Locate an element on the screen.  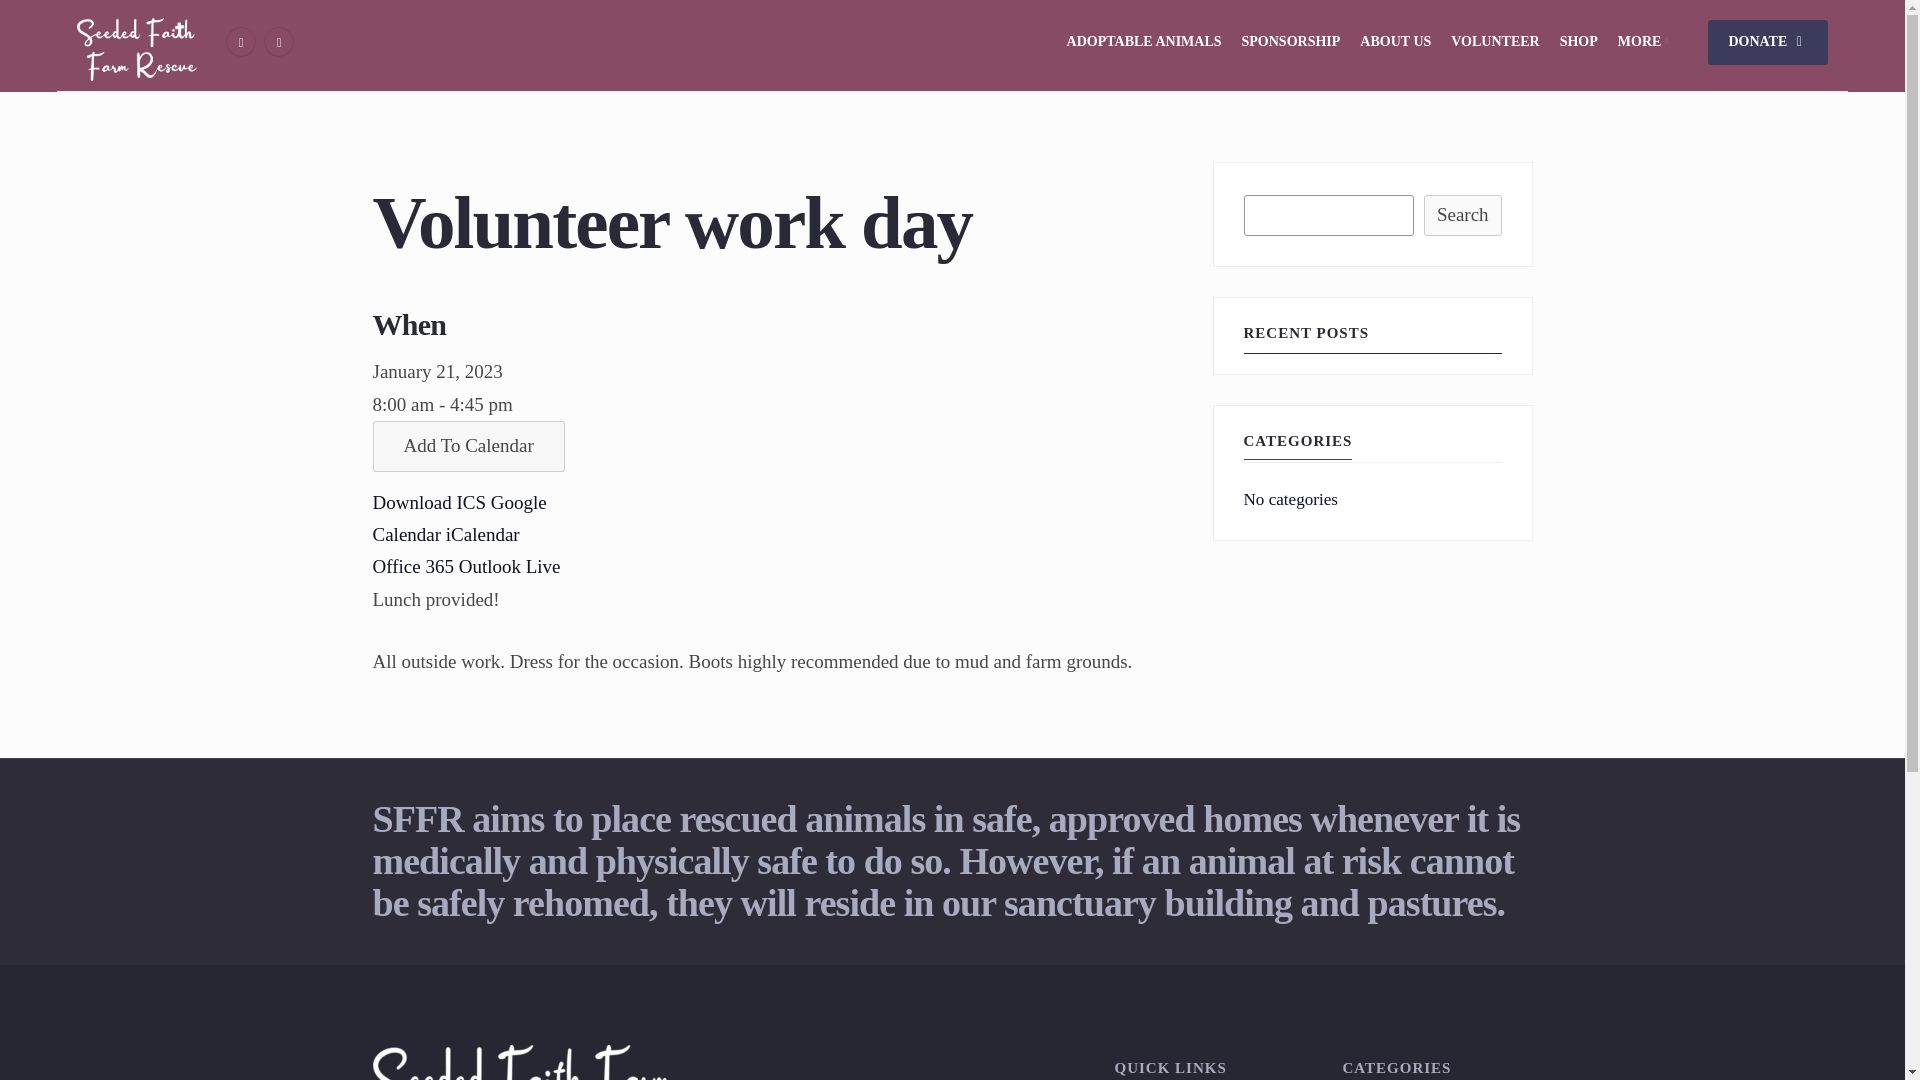
Office 365 is located at coordinates (412, 566).